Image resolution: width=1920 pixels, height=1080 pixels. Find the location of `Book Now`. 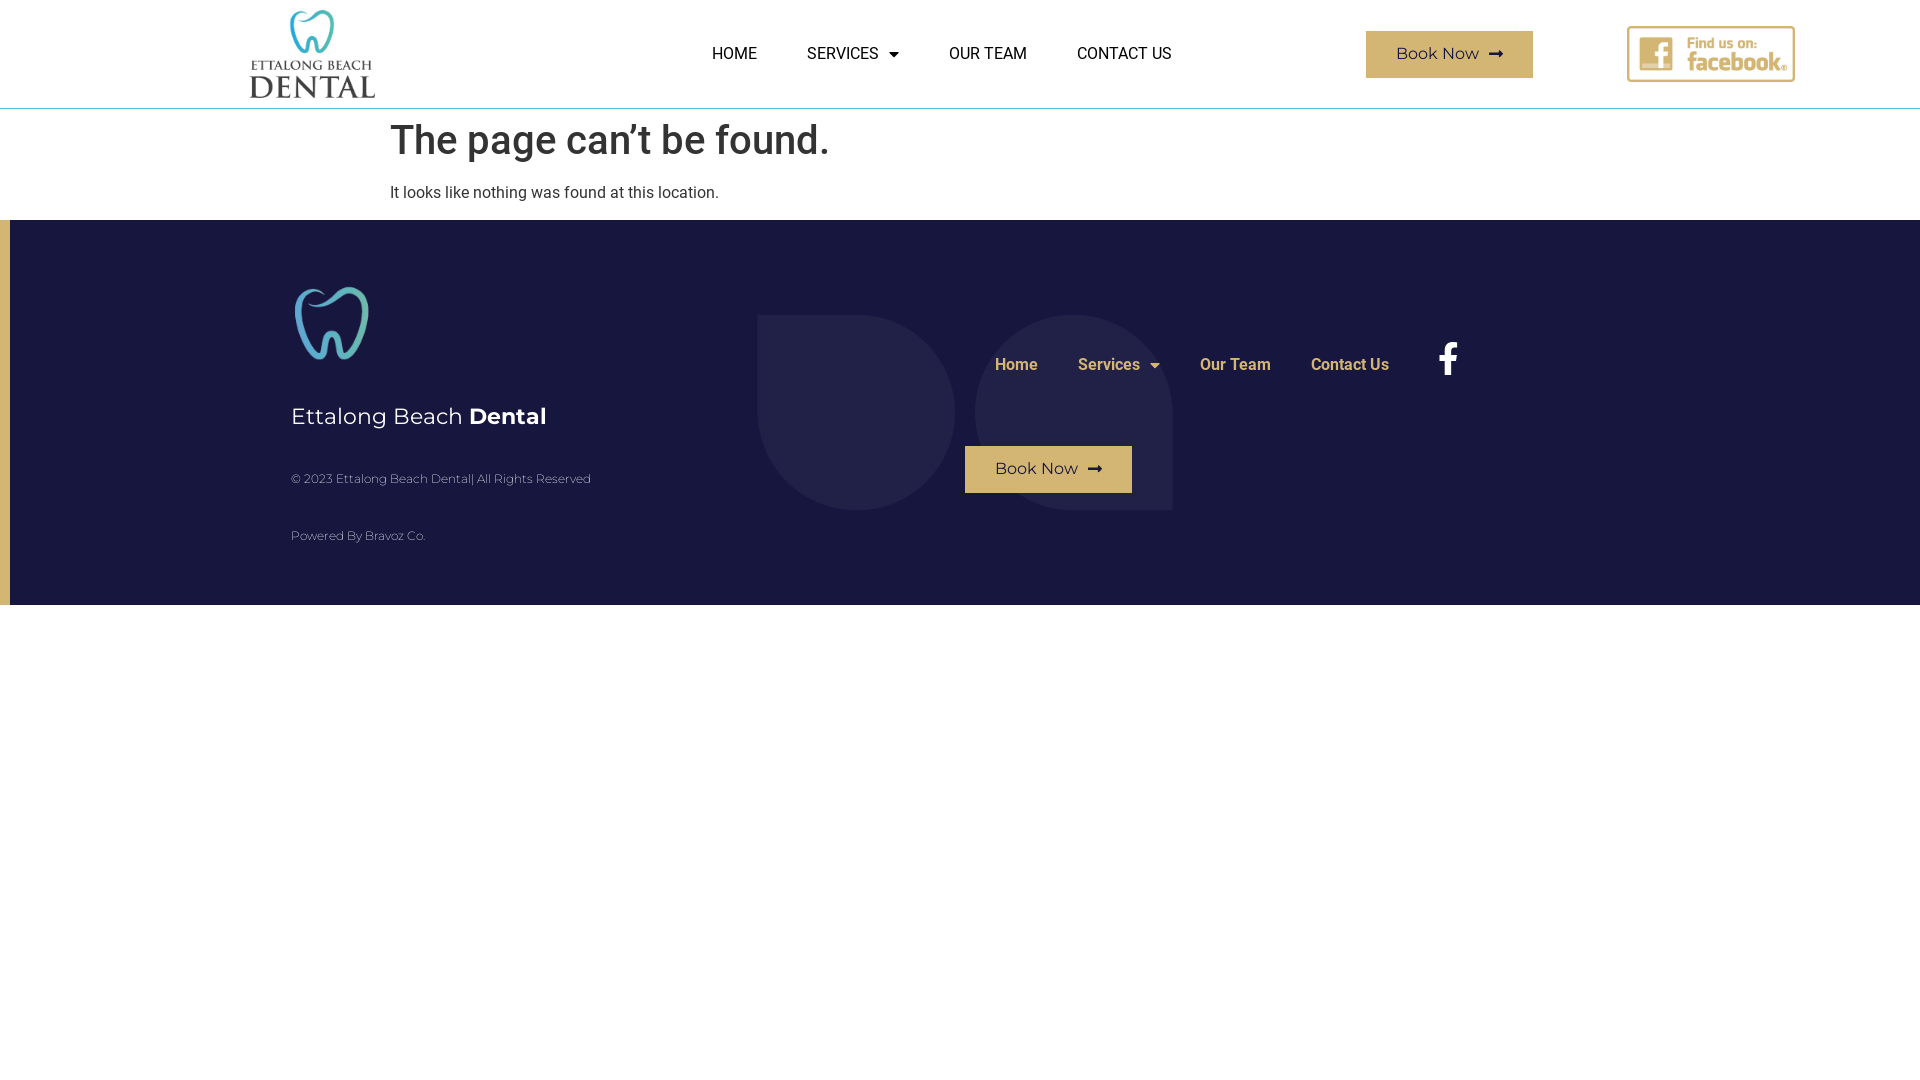

Book Now is located at coordinates (1450, 54).